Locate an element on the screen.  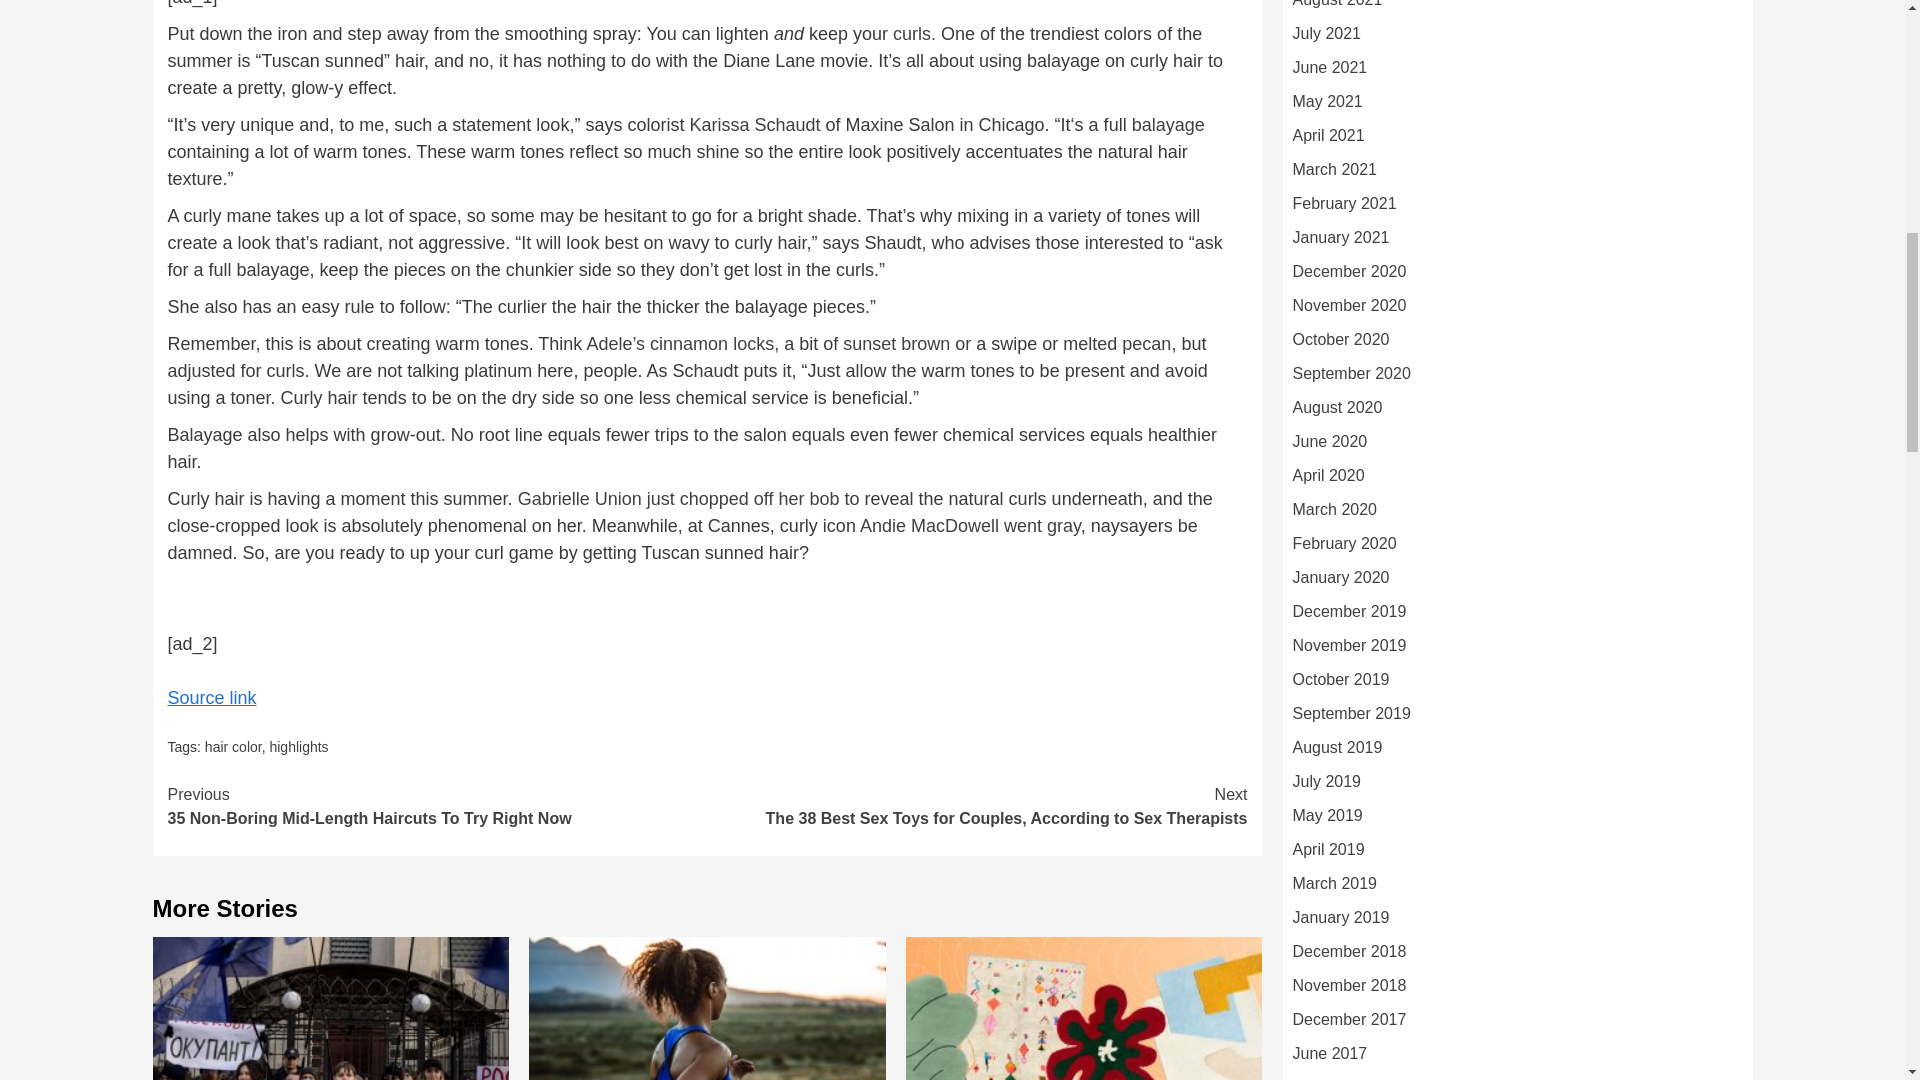
sunset brown is located at coordinates (438, 806).